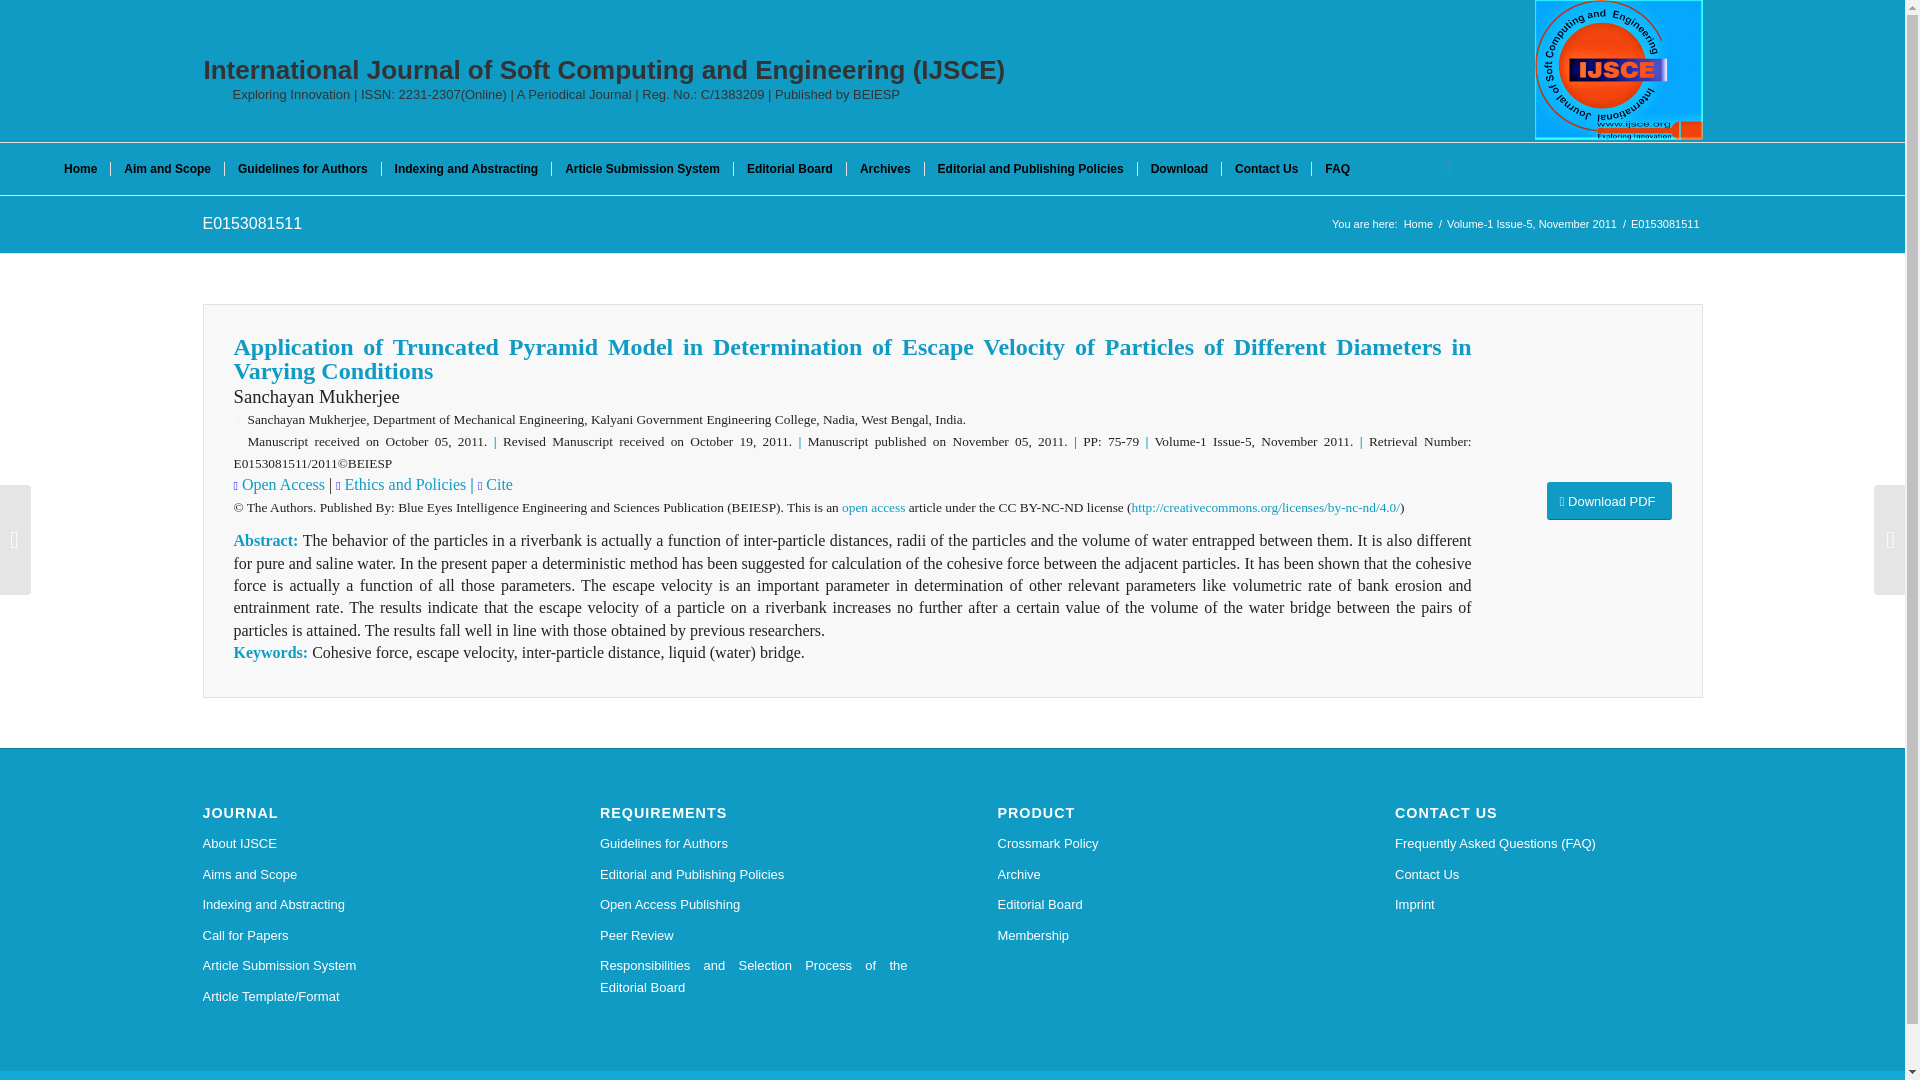  I want to click on Home, so click(80, 168).